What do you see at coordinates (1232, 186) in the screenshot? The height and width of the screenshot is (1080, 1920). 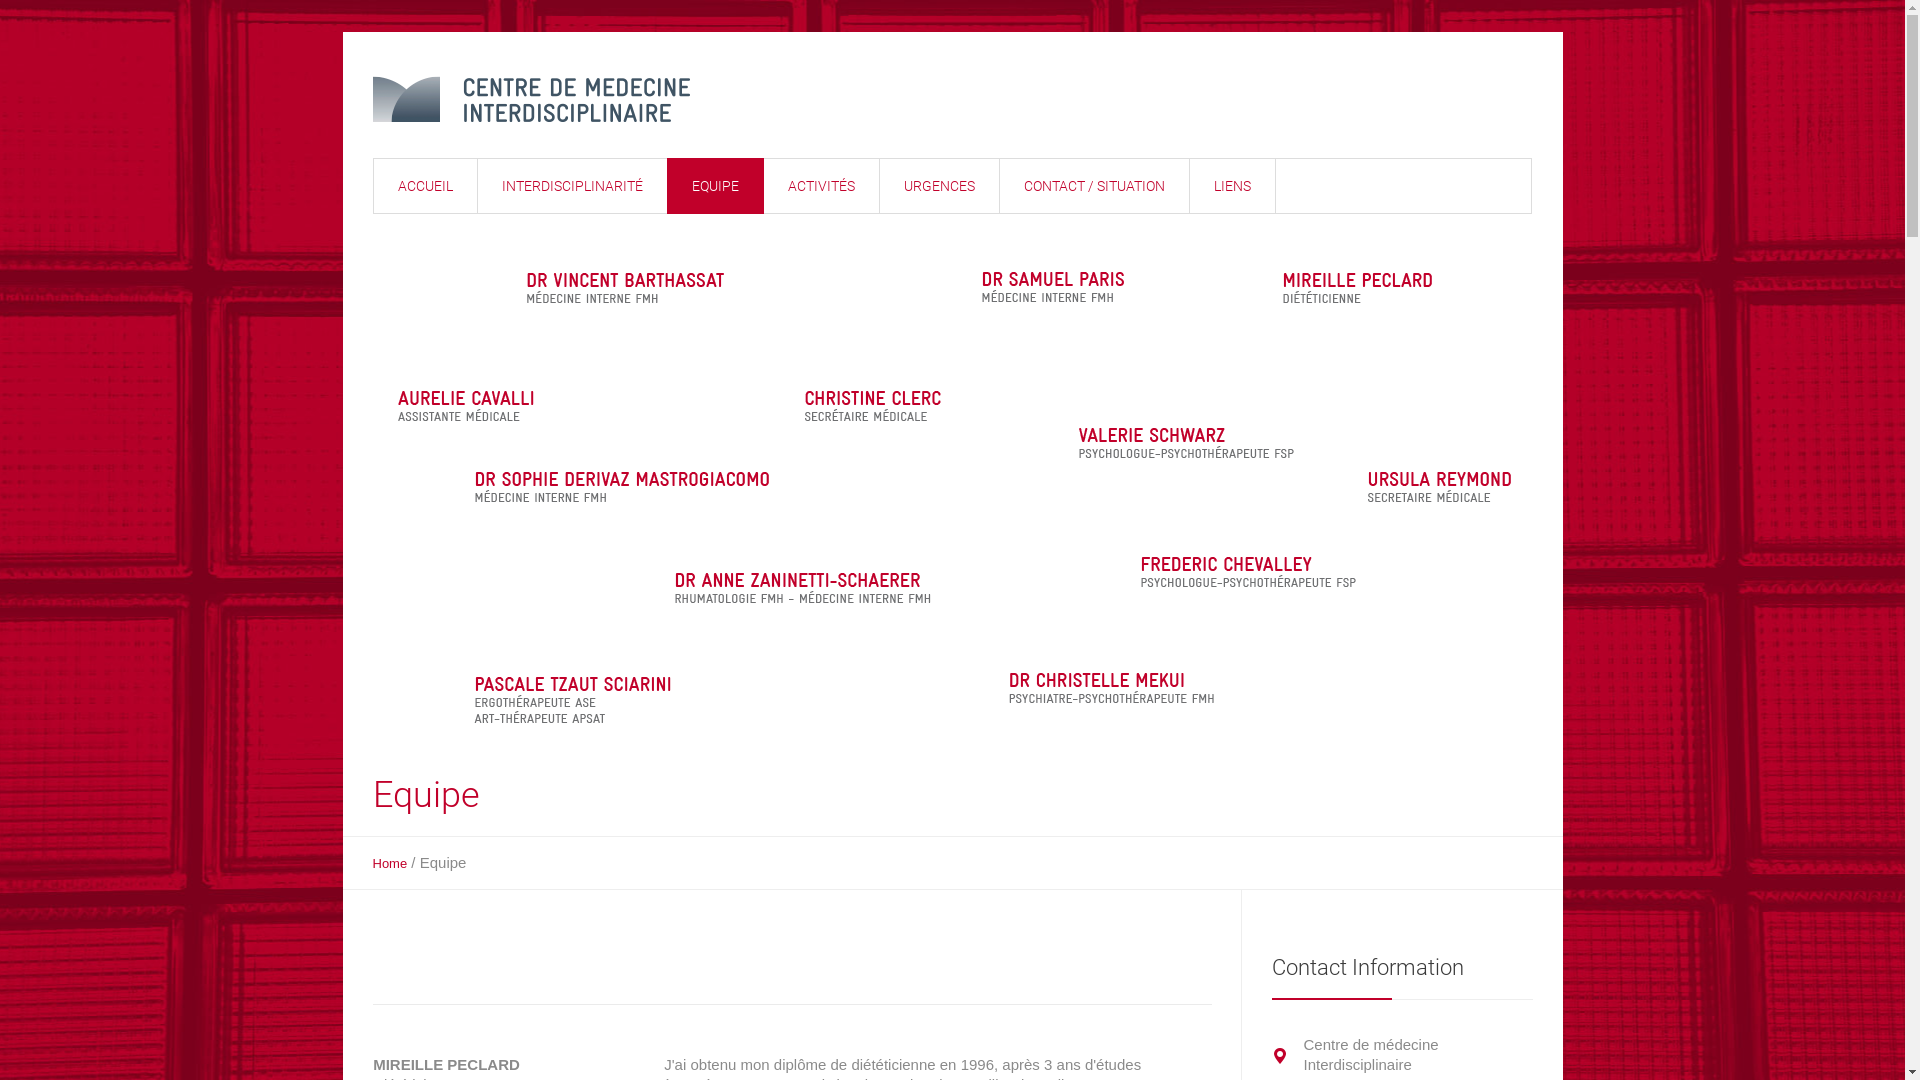 I see `LIENS` at bounding box center [1232, 186].